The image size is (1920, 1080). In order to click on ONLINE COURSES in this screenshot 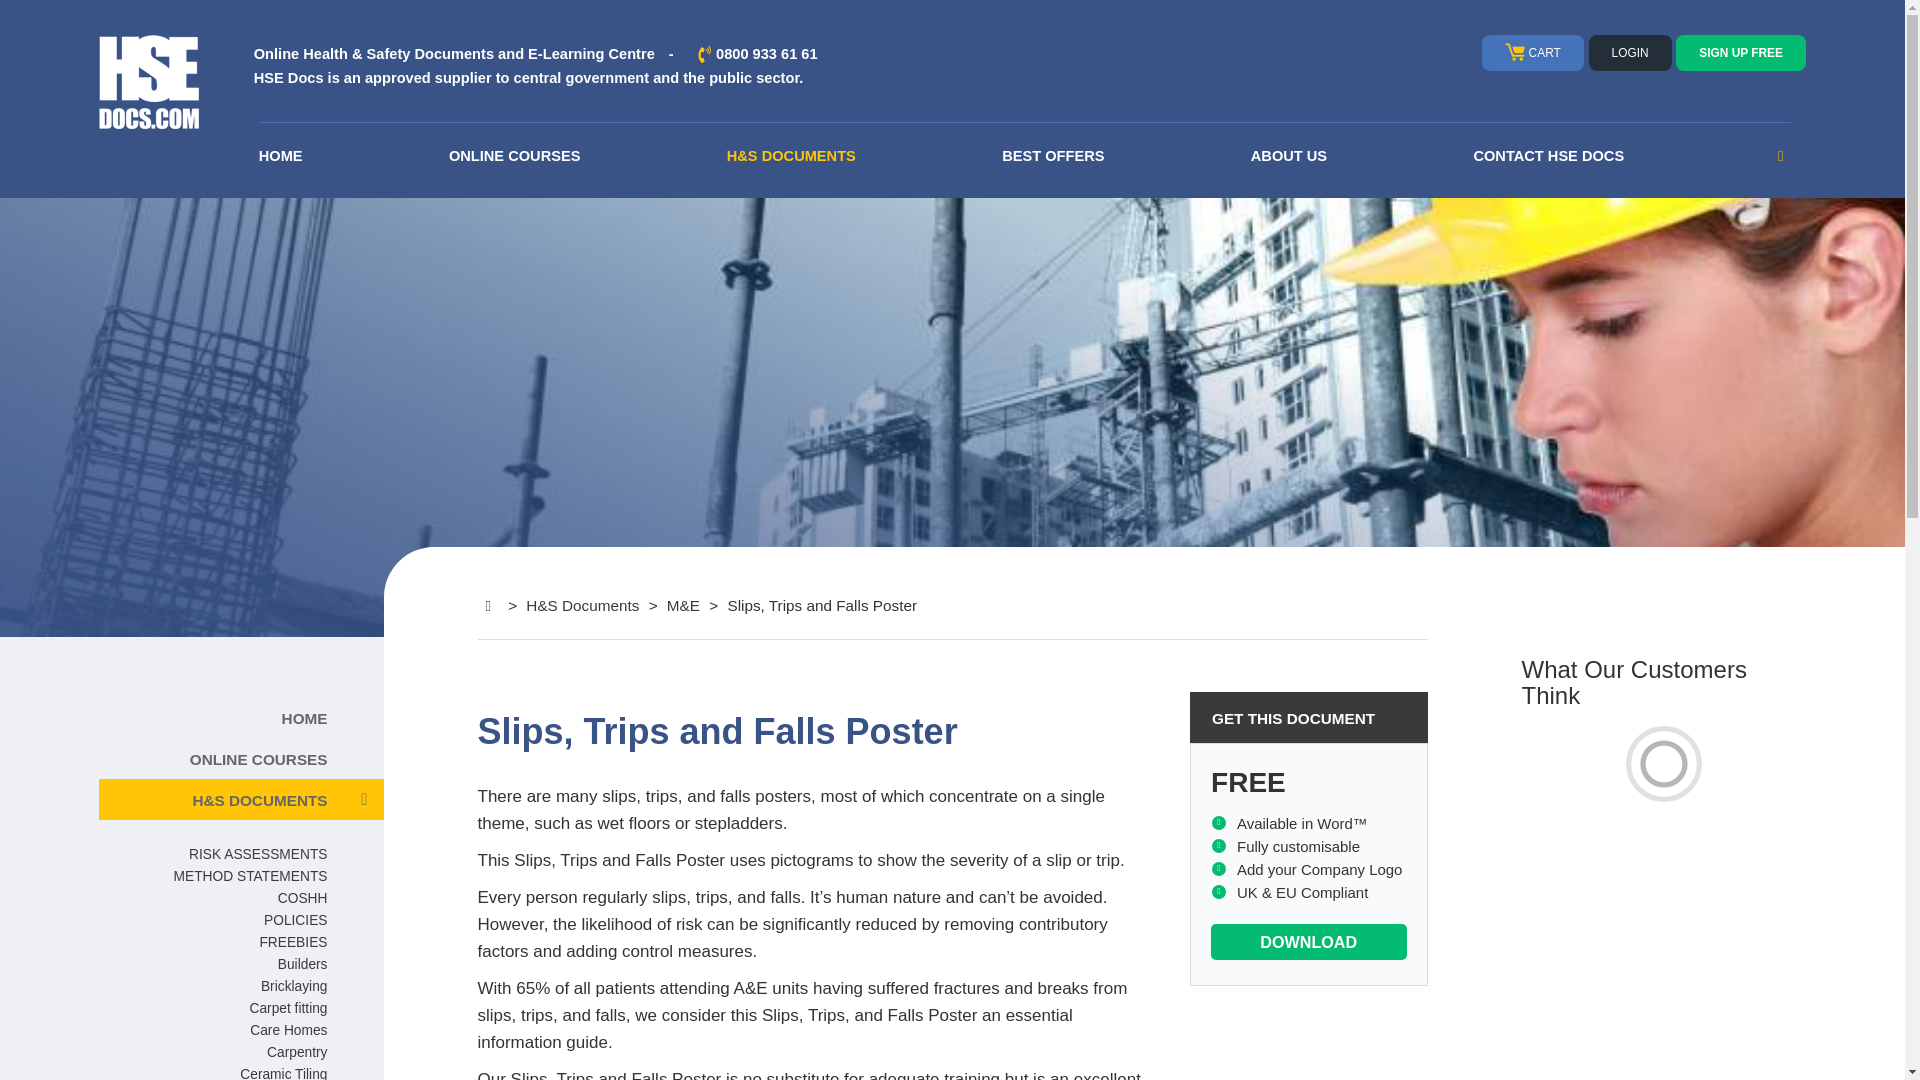, I will do `click(515, 156)`.